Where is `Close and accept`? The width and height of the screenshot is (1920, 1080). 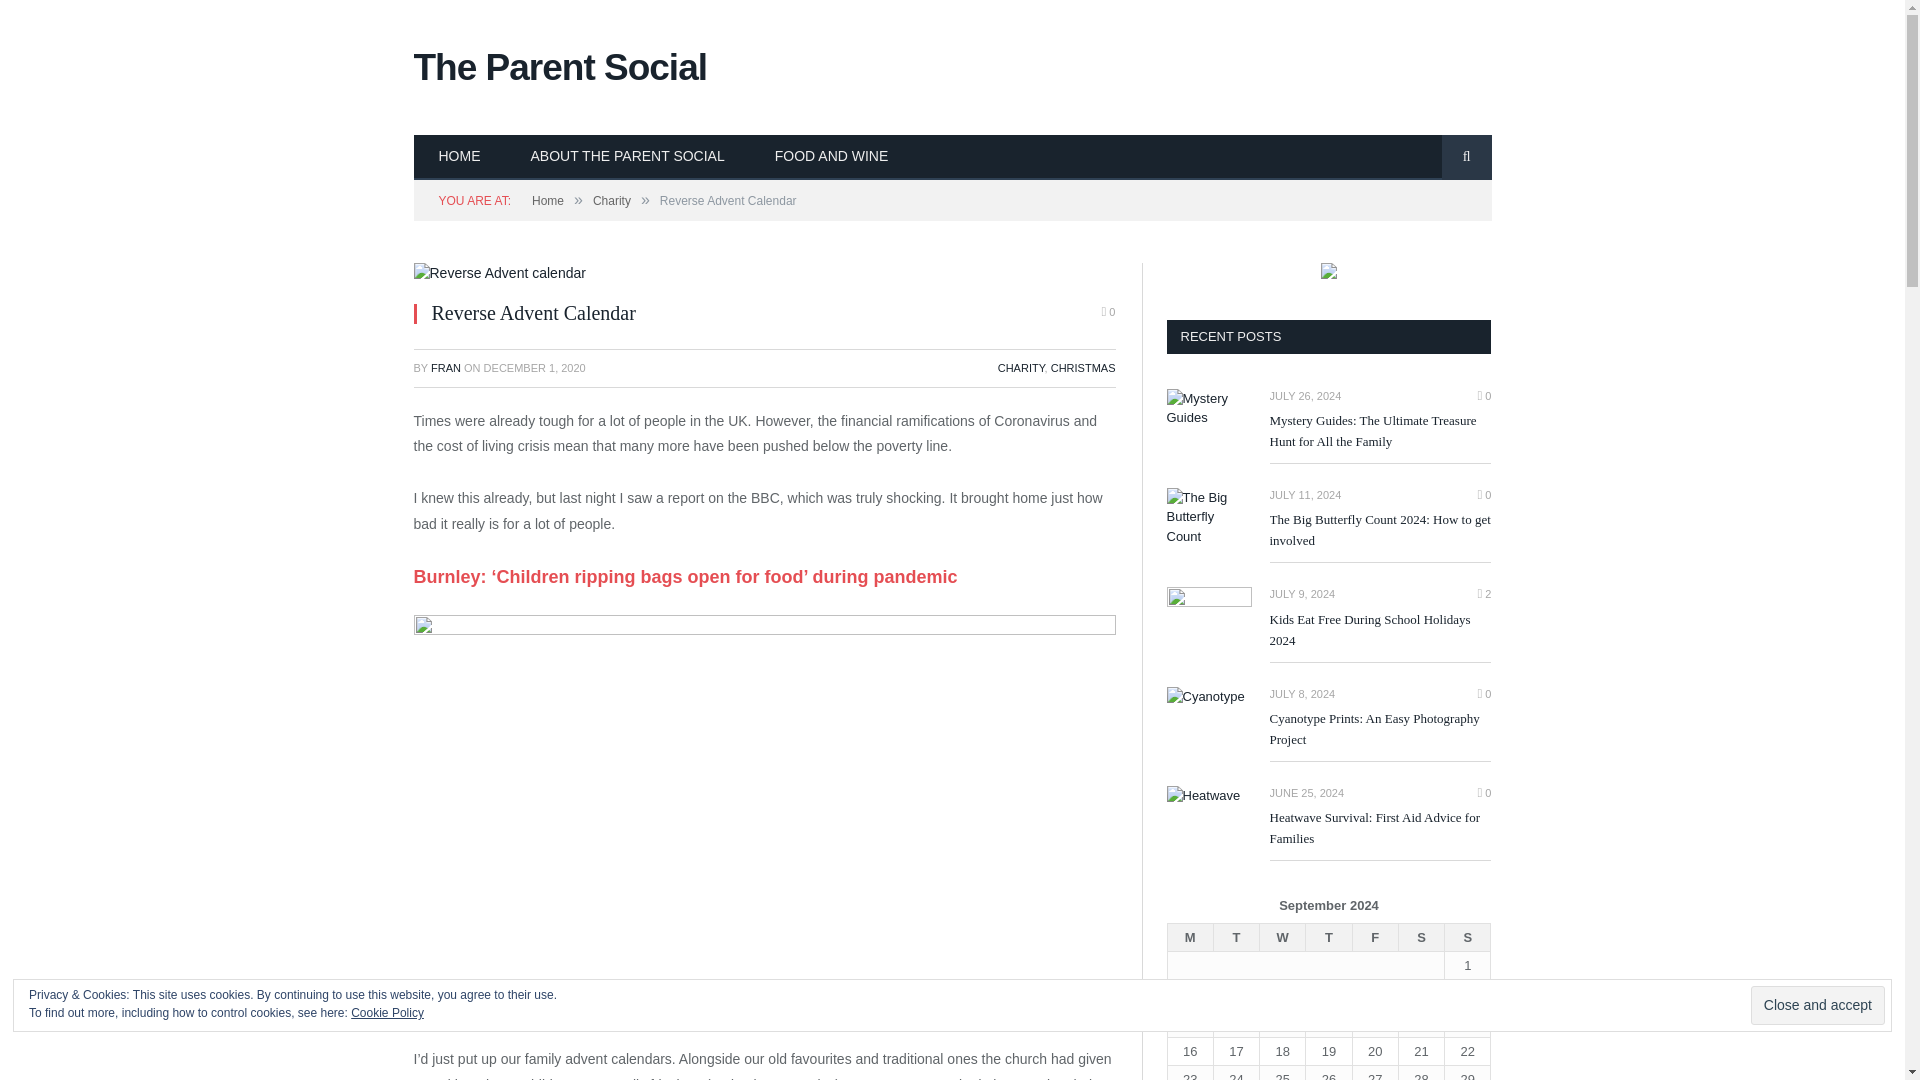
Close and accept is located at coordinates (1818, 1005).